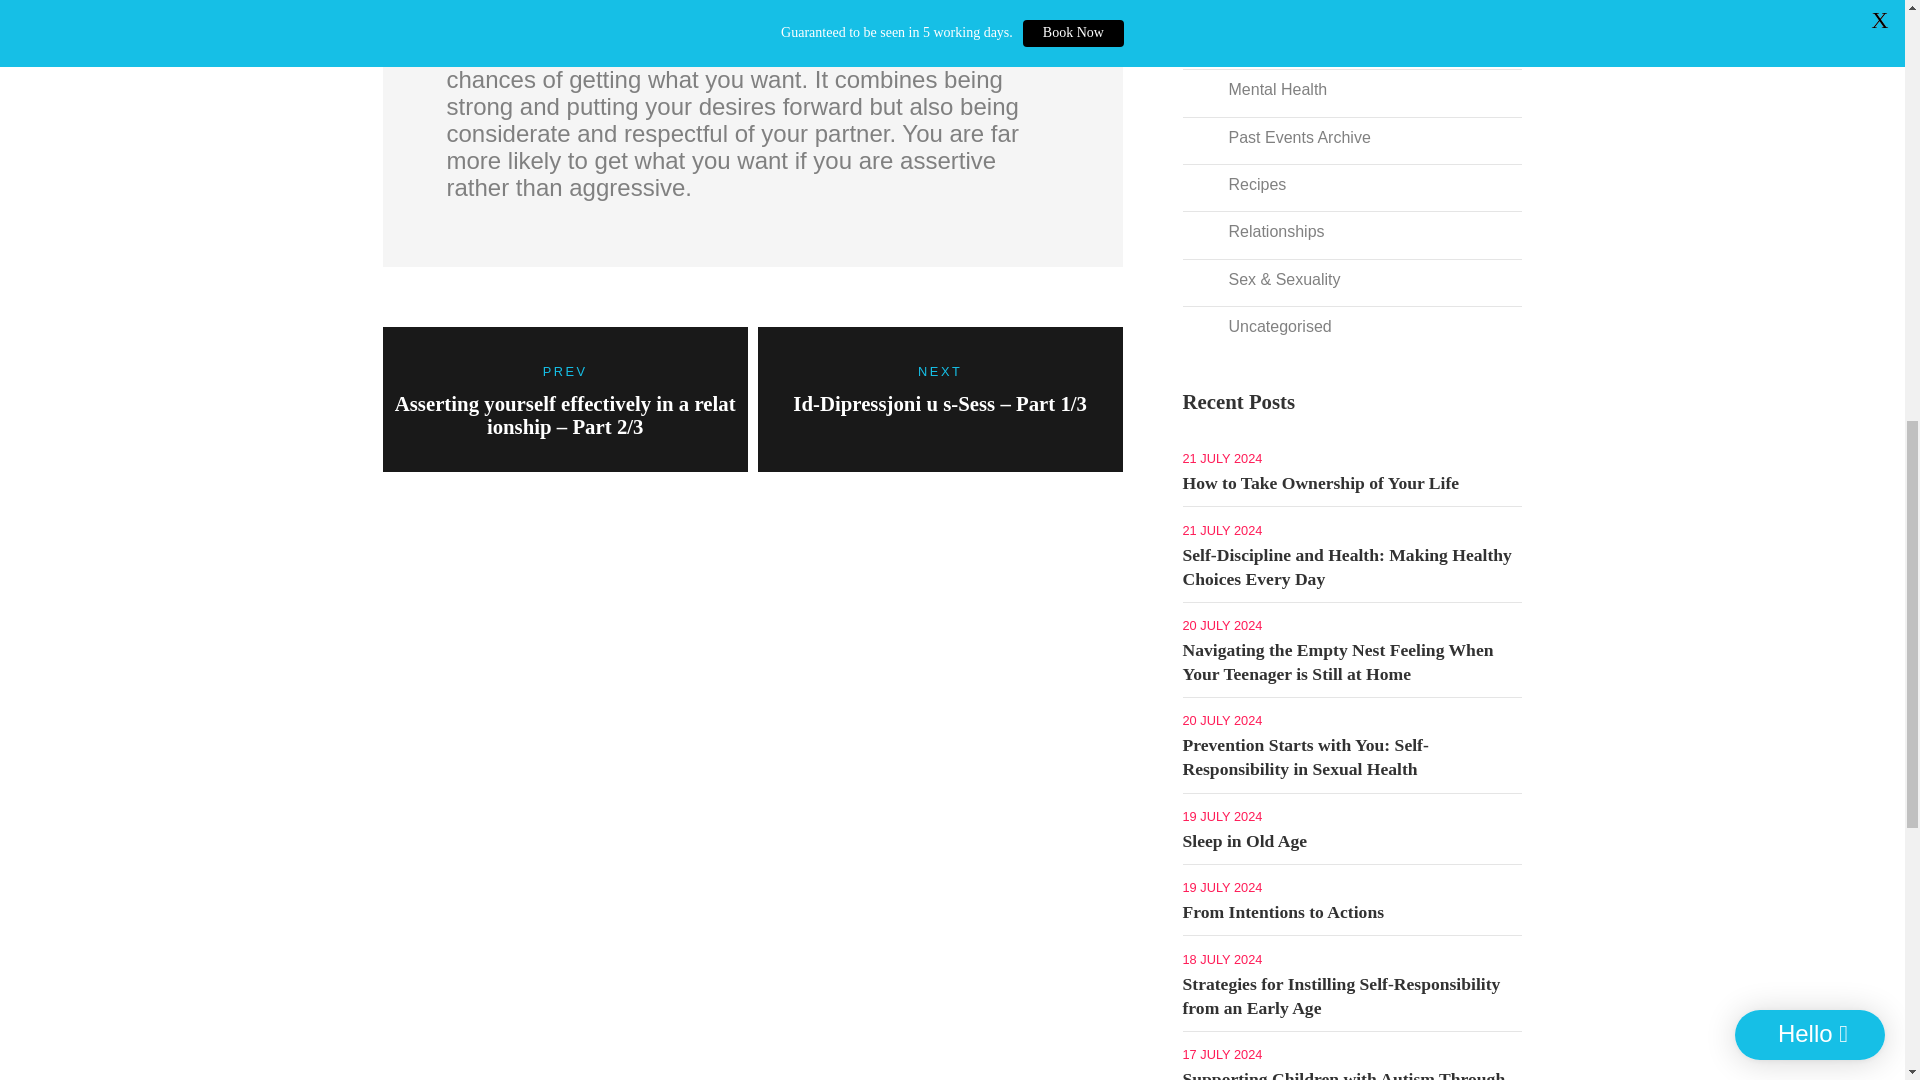 The image size is (1920, 1080). What do you see at coordinates (1248, 180) in the screenshot?
I see `Recipes` at bounding box center [1248, 180].